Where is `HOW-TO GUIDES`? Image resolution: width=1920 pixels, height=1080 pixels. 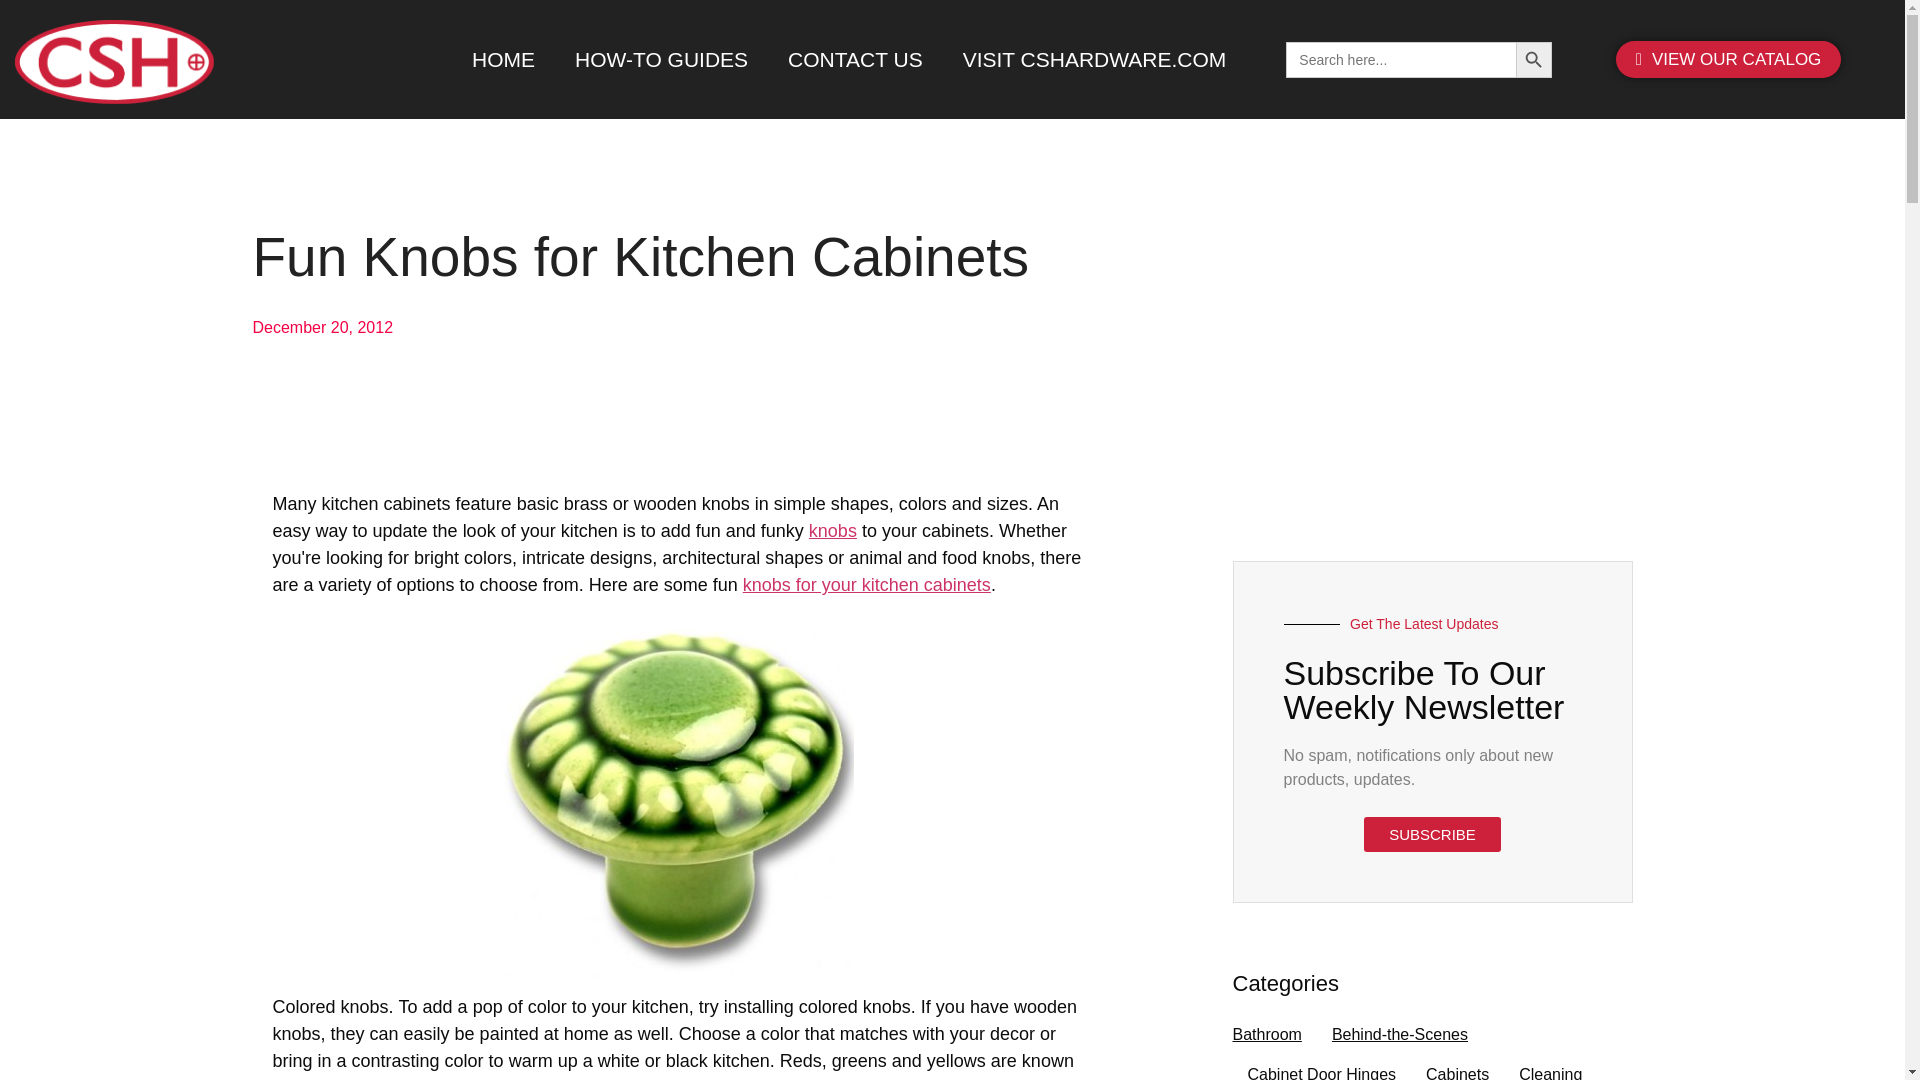 HOW-TO GUIDES is located at coordinates (661, 60).